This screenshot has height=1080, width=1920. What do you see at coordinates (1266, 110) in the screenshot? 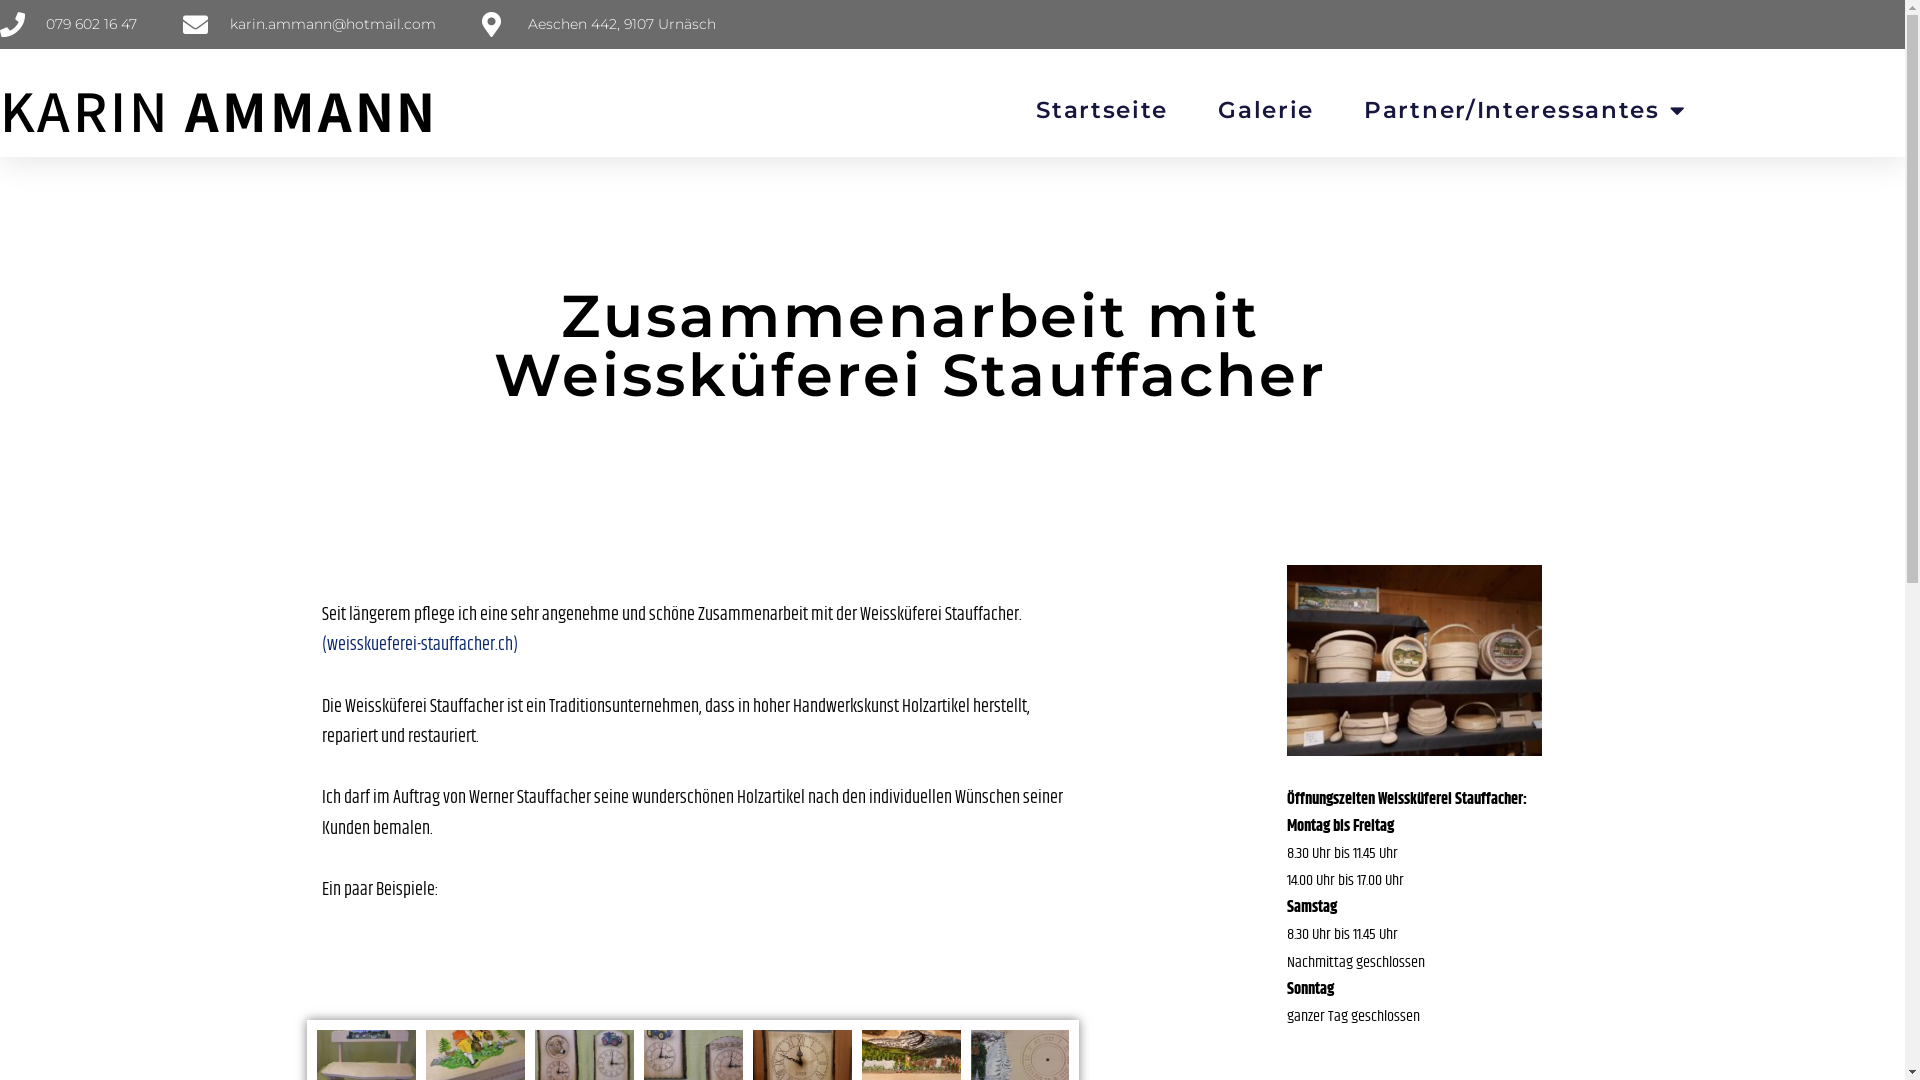
I see `Galerie` at bounding box center [1266, 110].